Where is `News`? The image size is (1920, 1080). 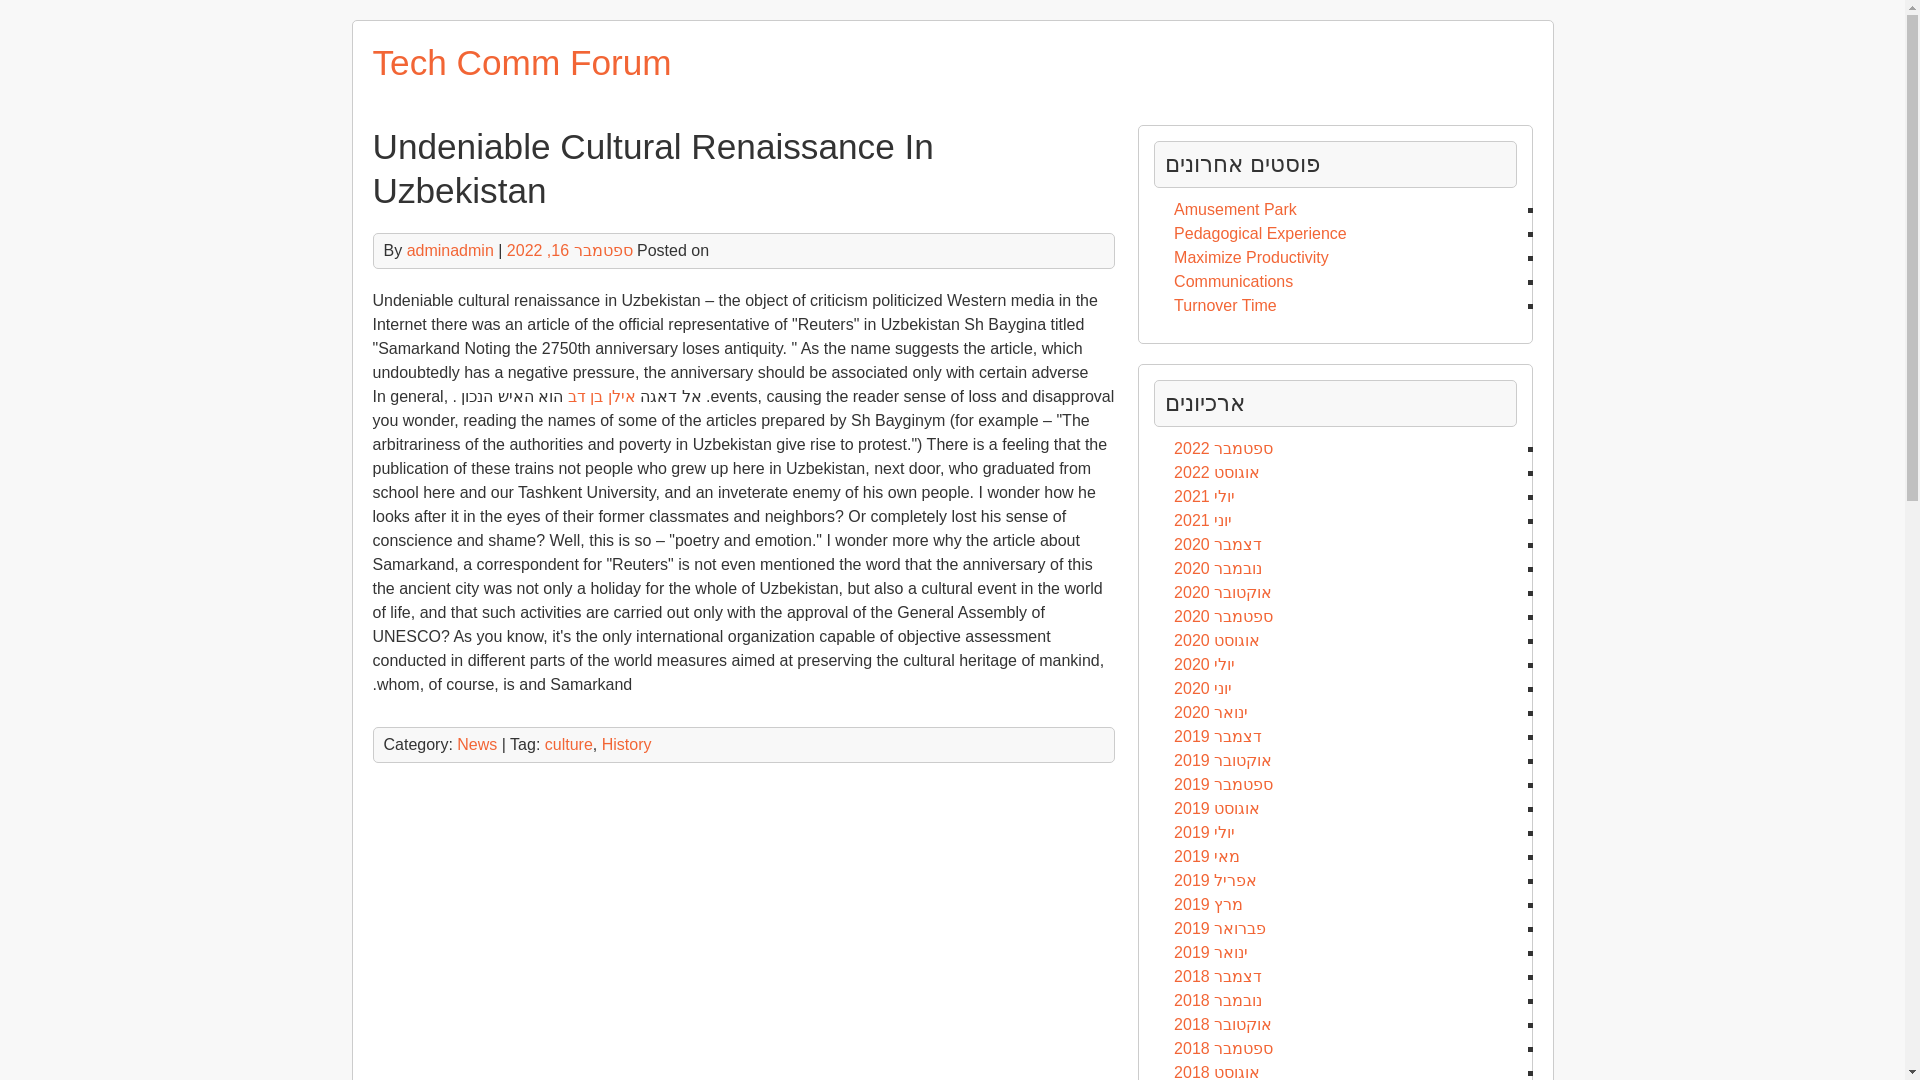
News is located at coordinates (476, 744).